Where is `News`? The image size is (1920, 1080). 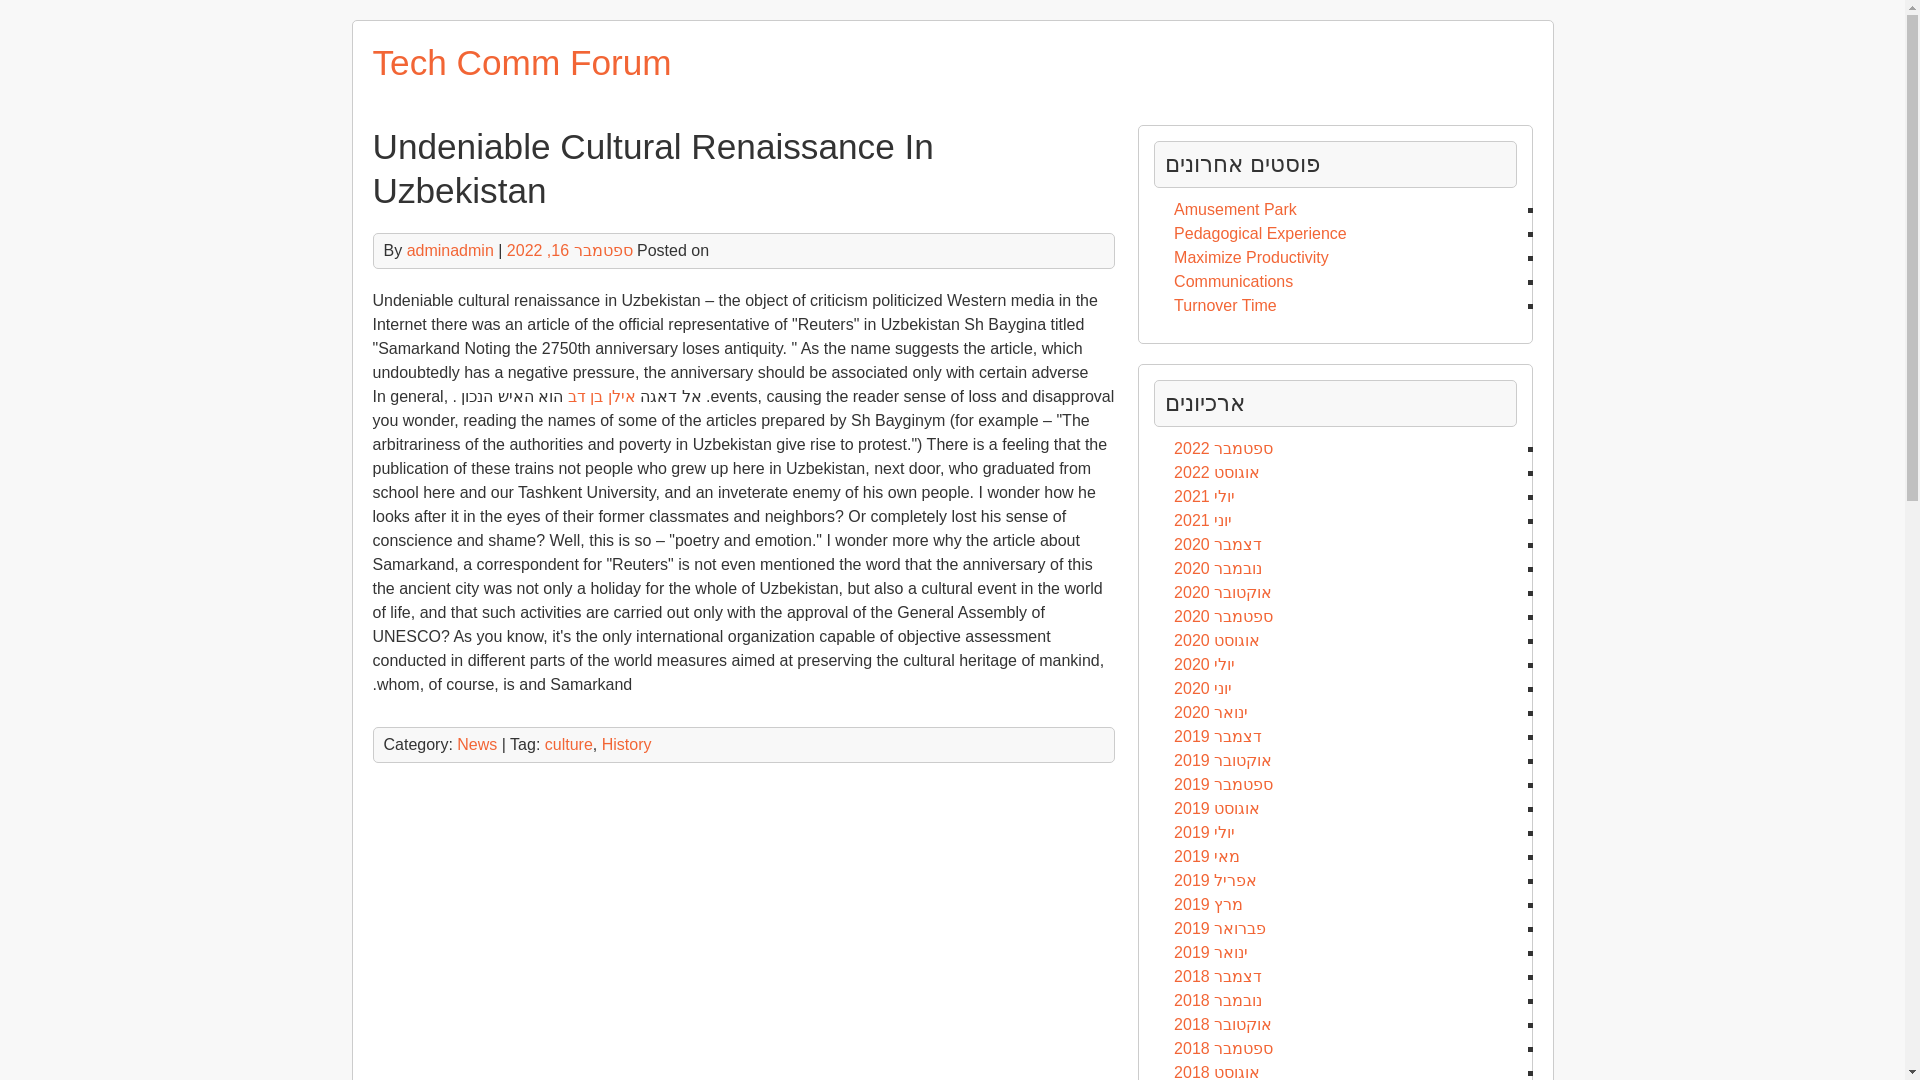
News is located at coordinates (476, 744).